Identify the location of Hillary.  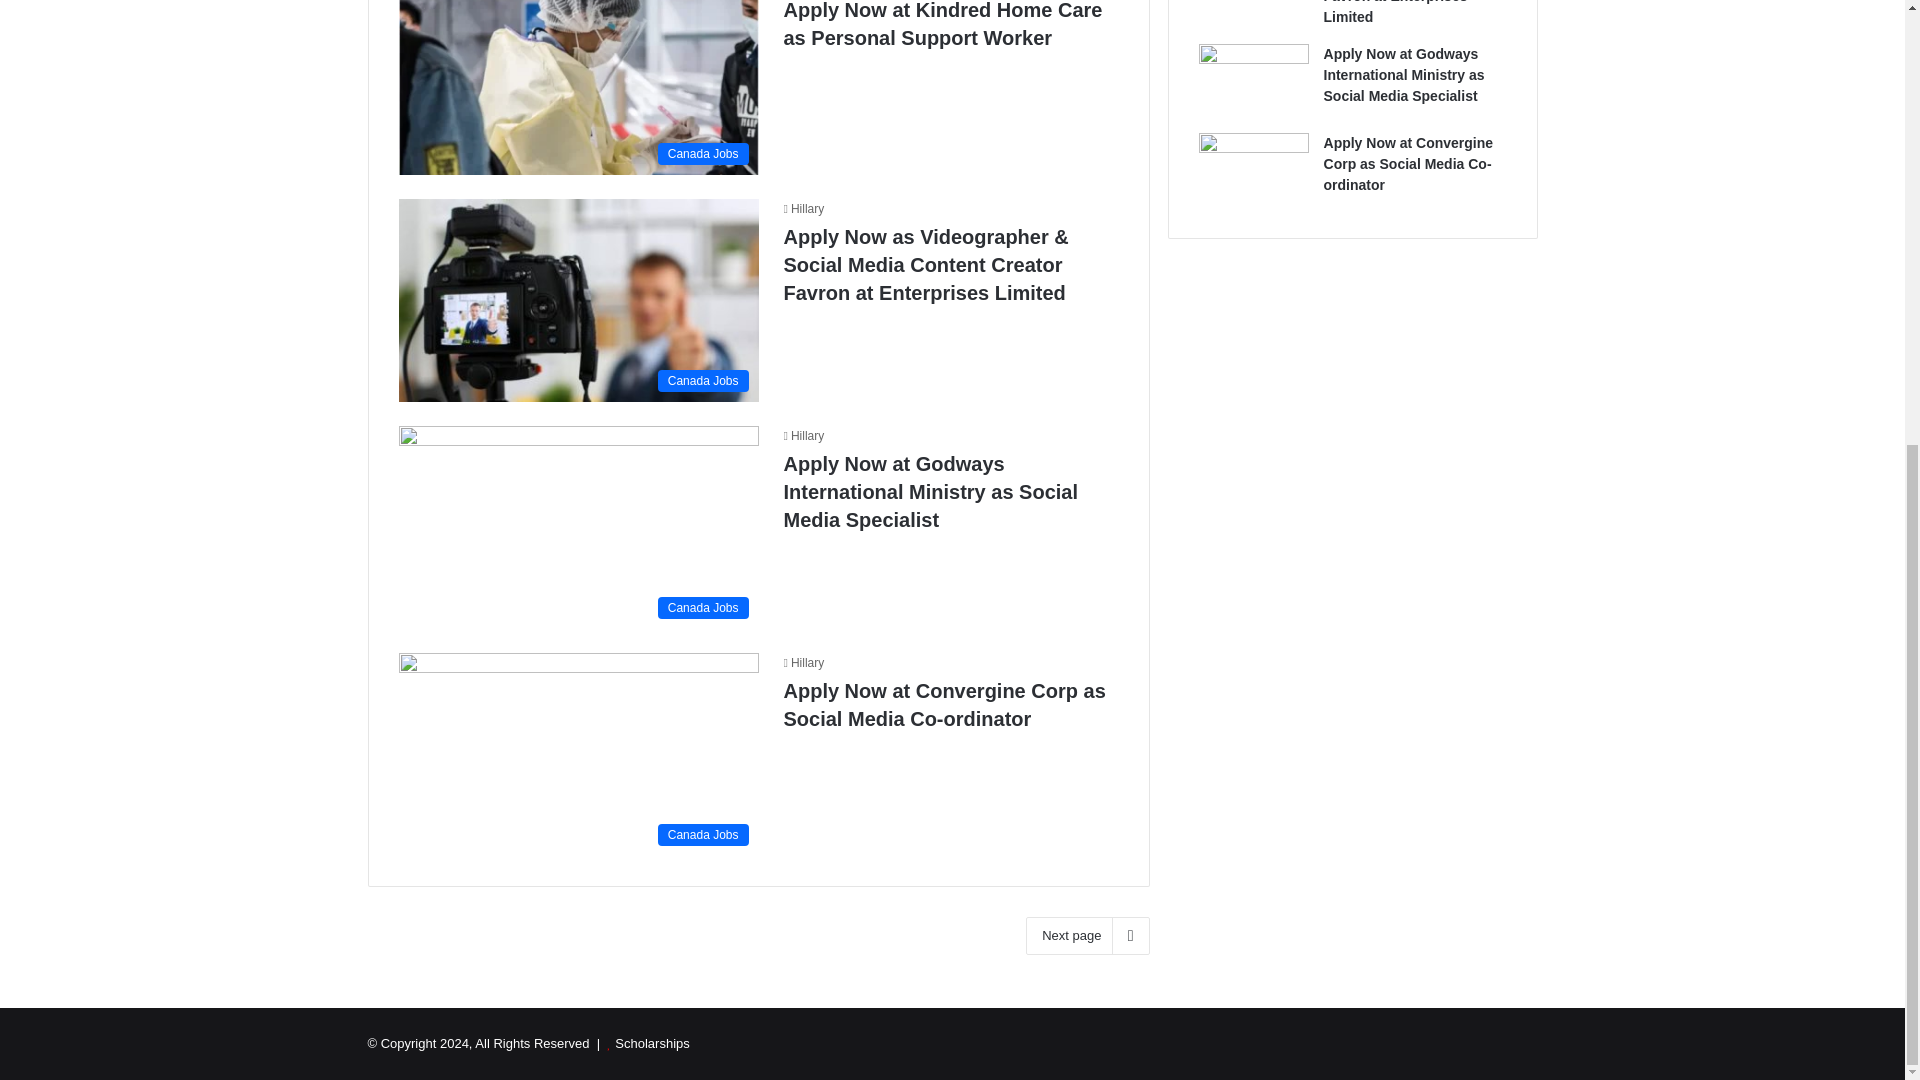
(804, 435).